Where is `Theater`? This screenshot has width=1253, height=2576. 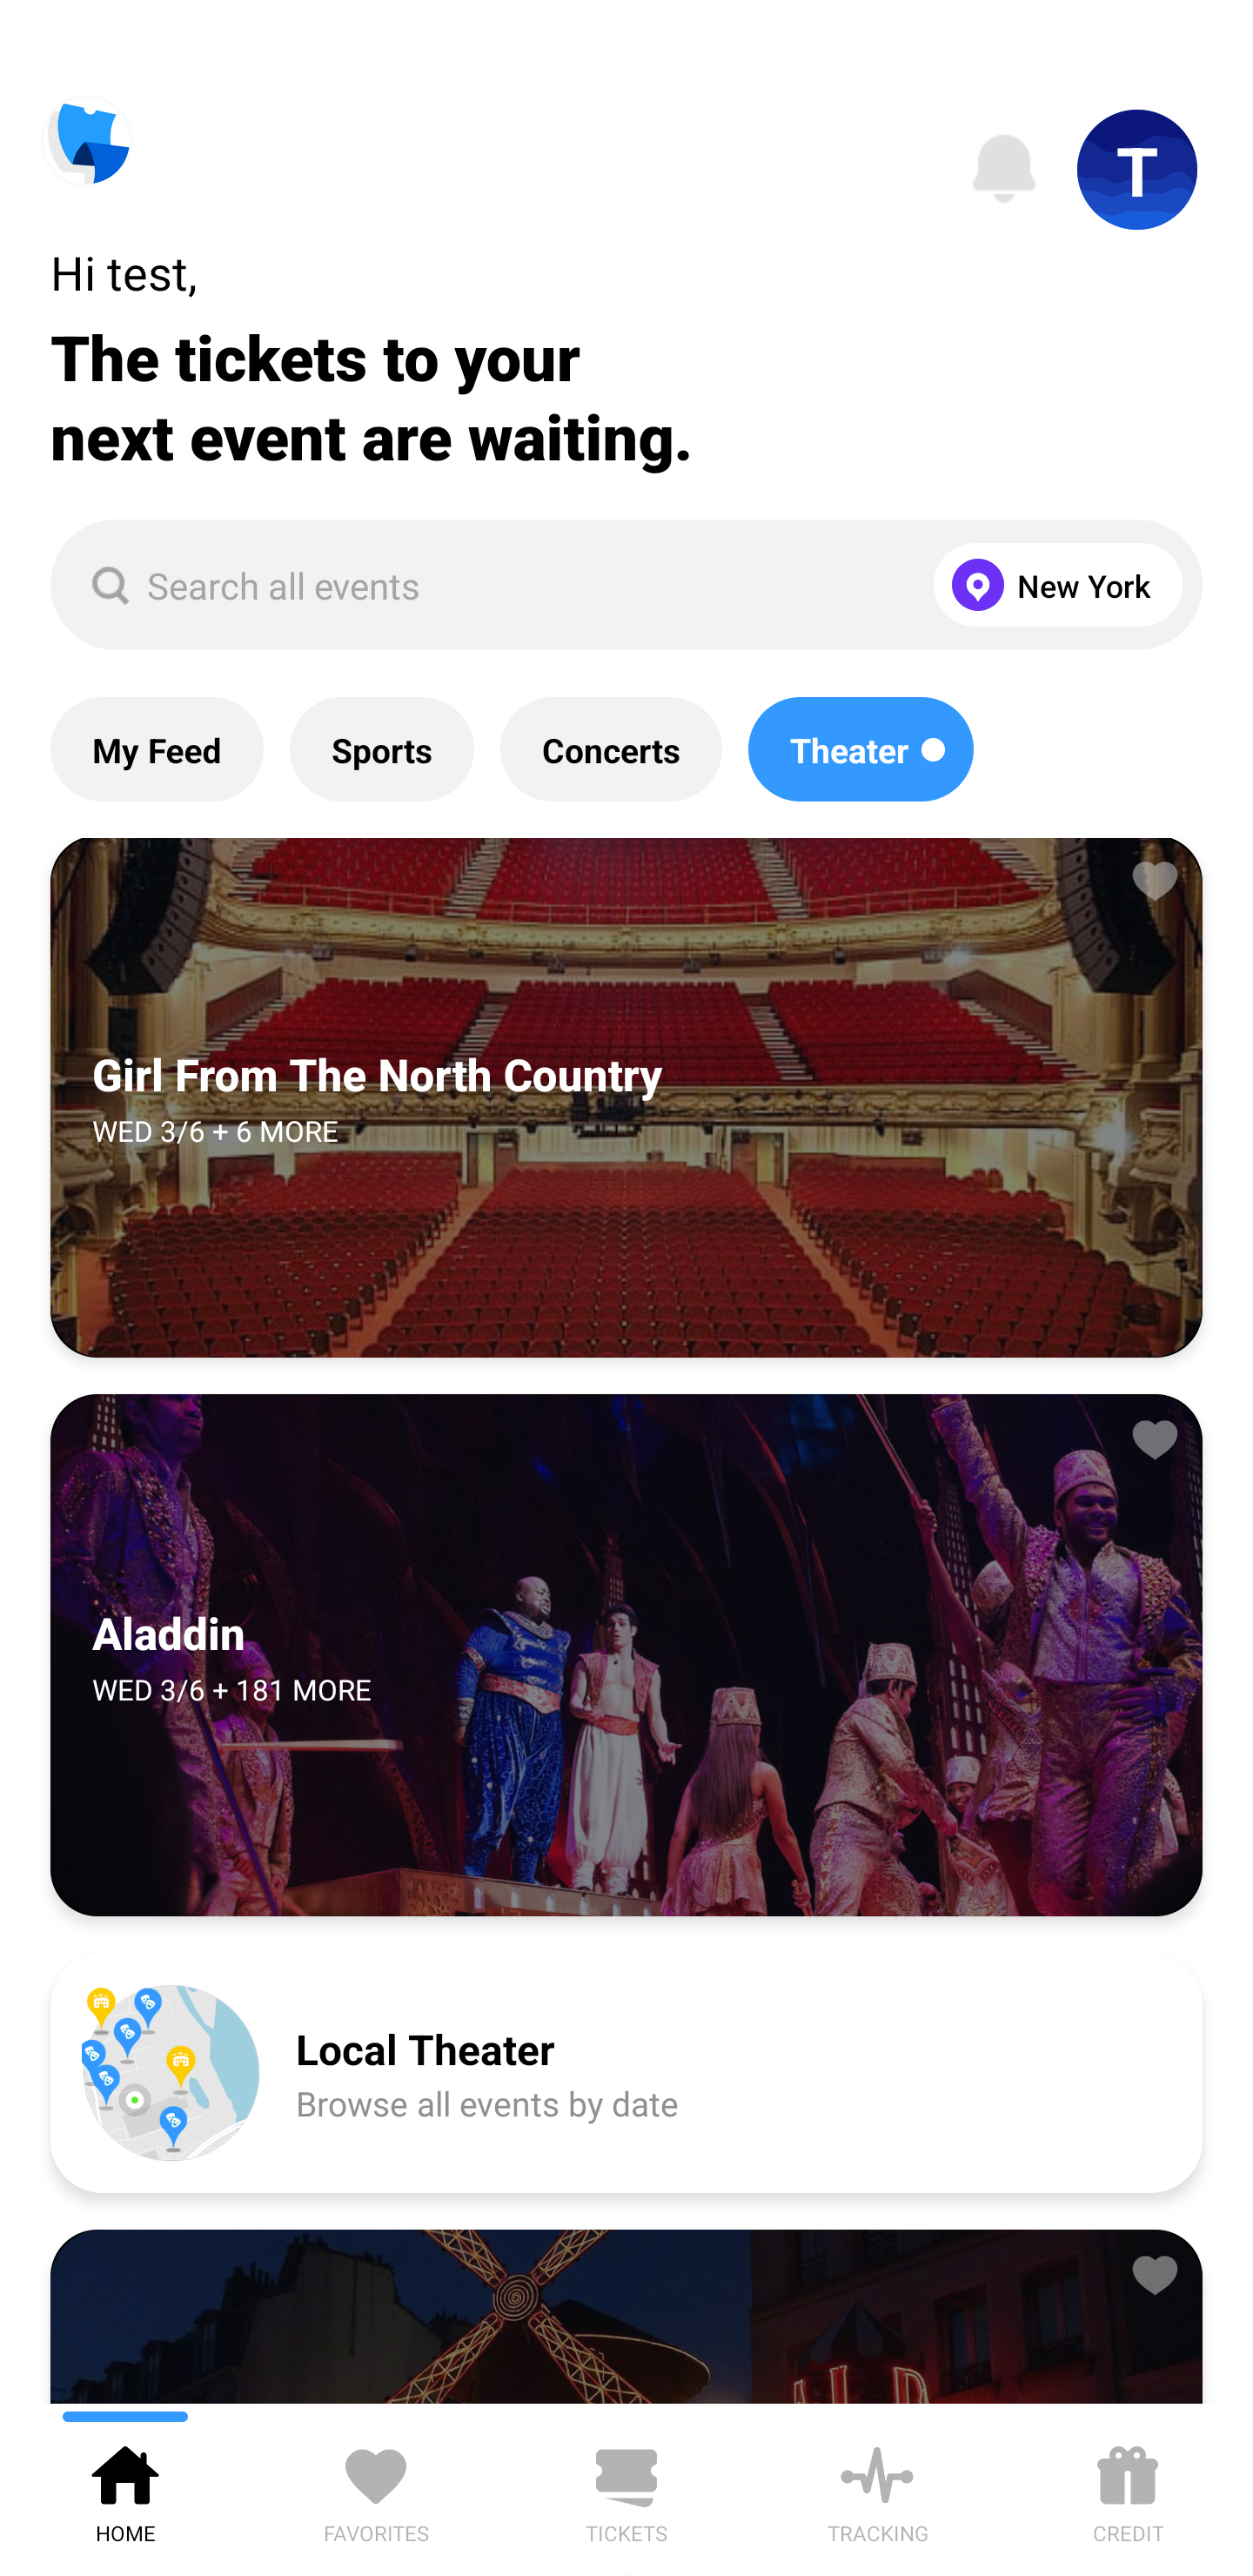
Theater is located at coordinates (860, 749).